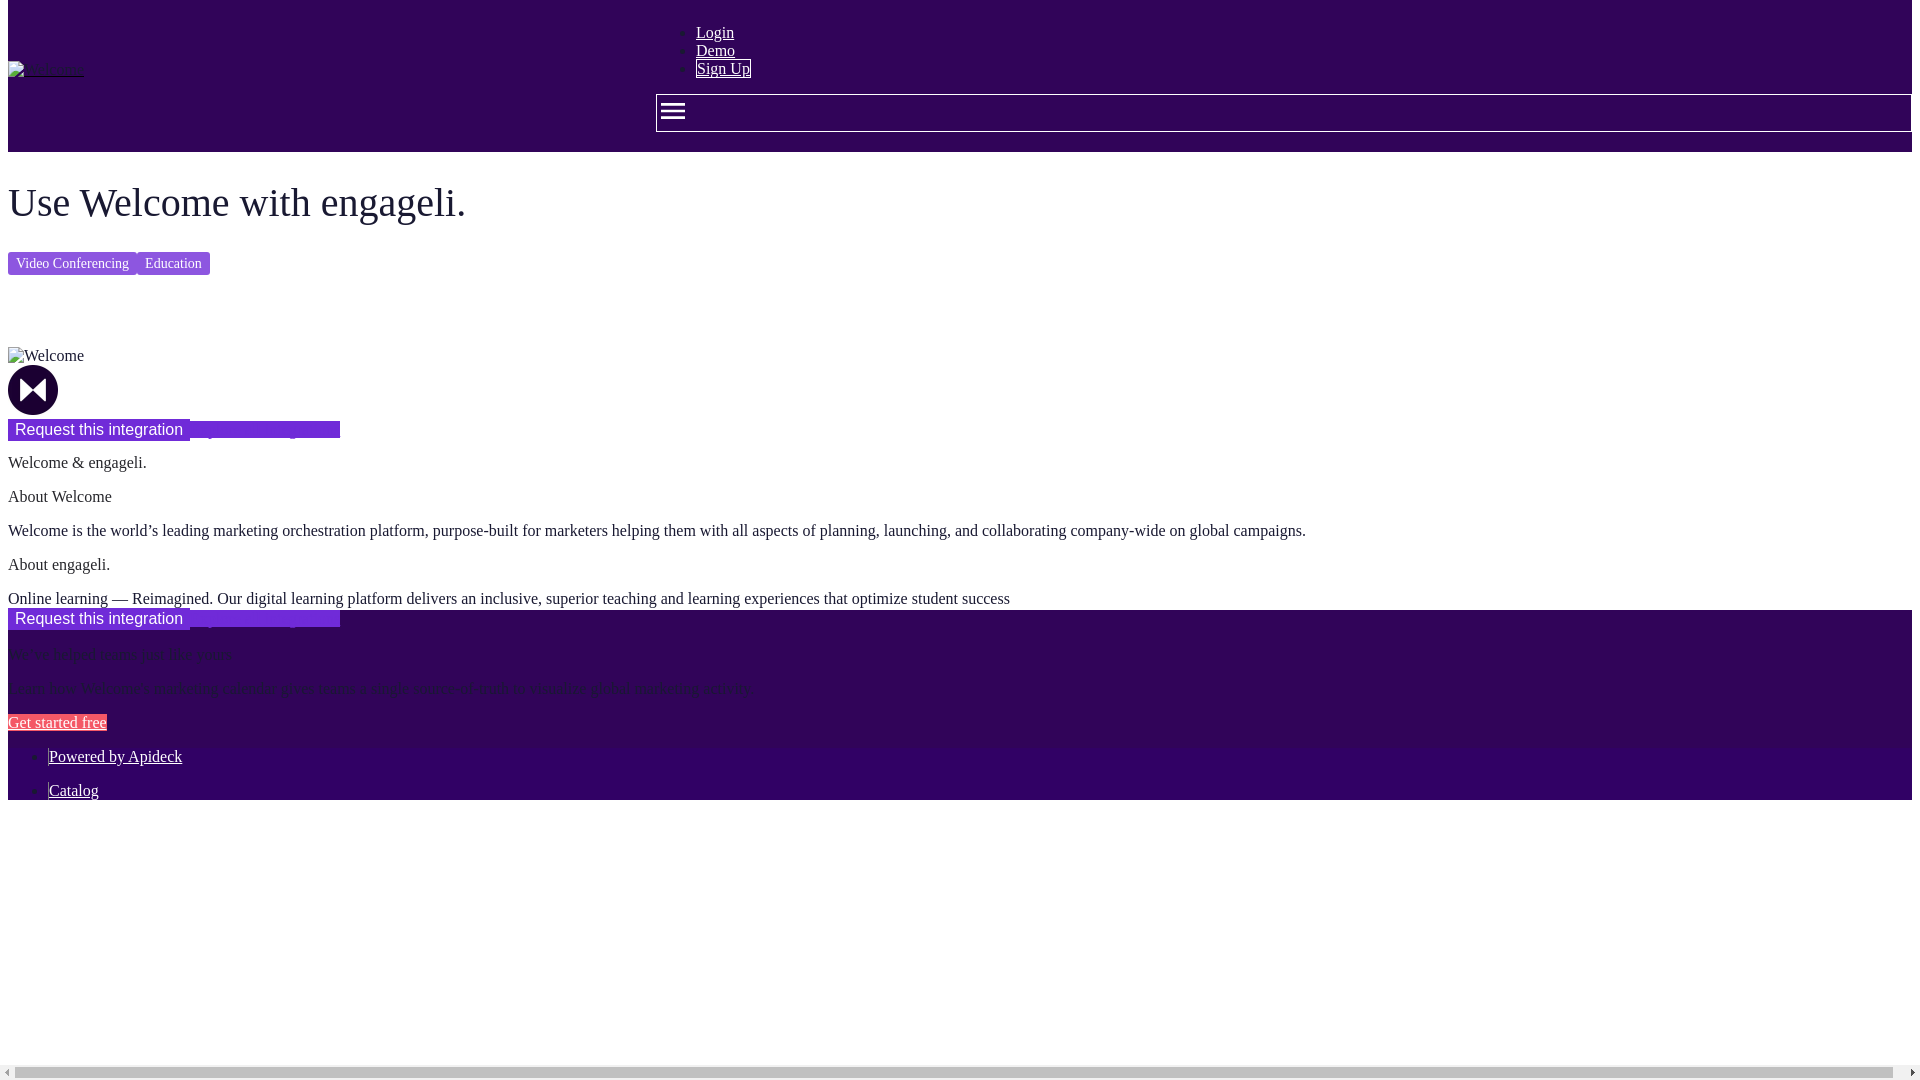 This screenshot has width=1920, height=1080. I want to click on Login, so click(714, 32).